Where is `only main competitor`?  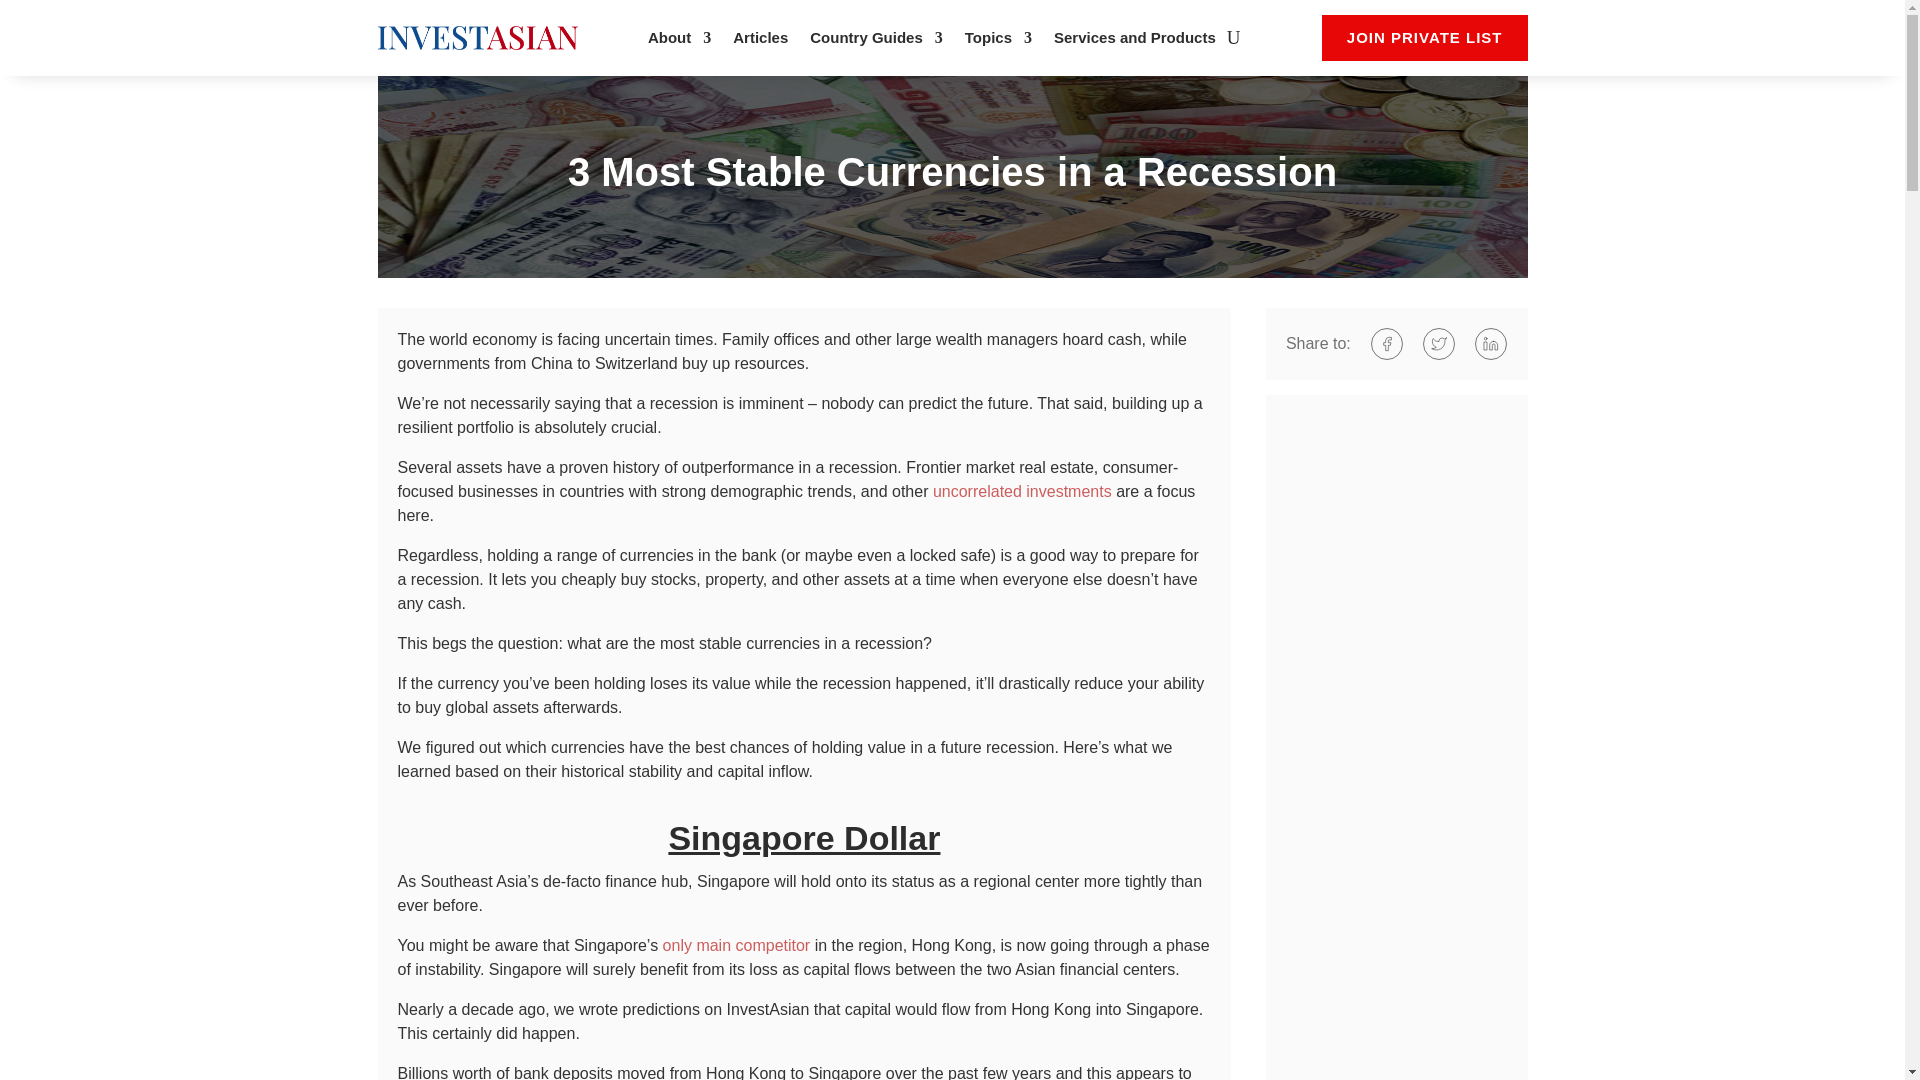 only main competitor is located at coordinates (736, 945).